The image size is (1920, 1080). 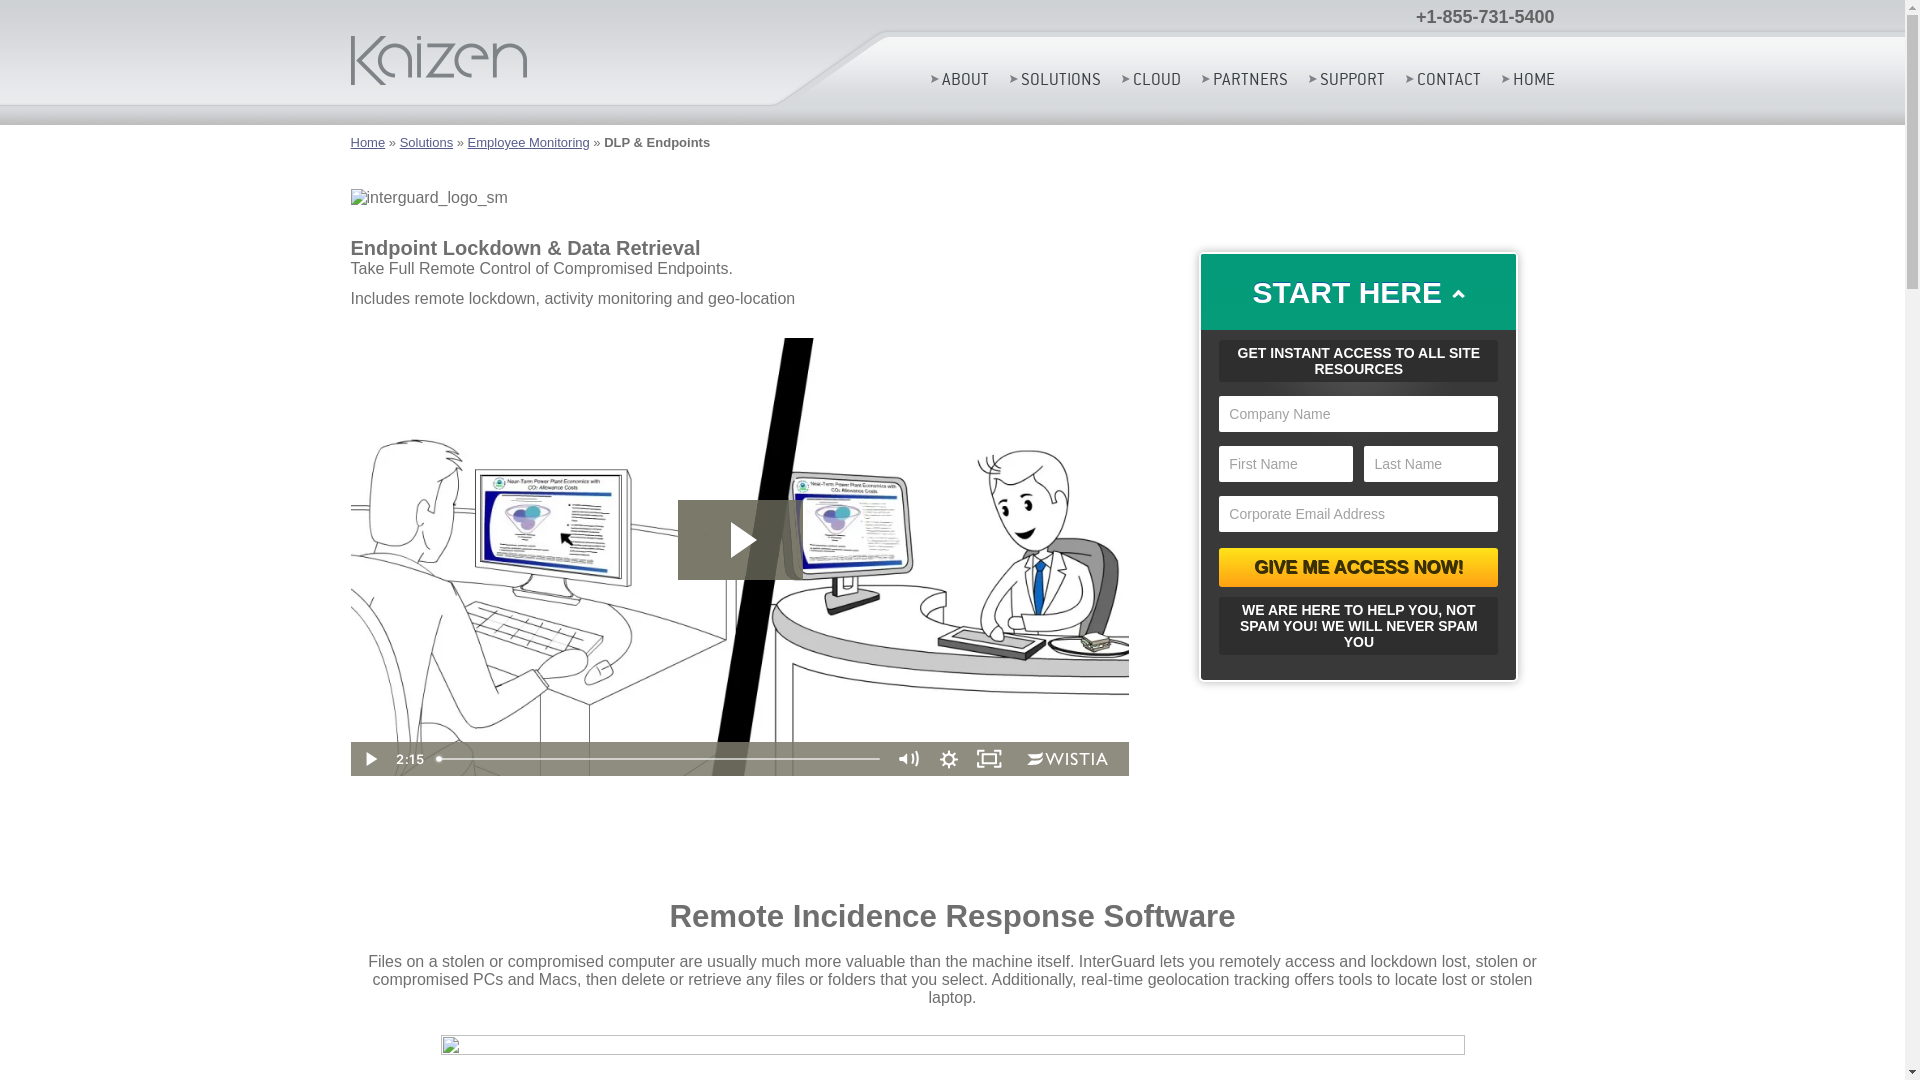 What do you see at coordinates (1152, 79) in the screenshot?
I see `CLOUD` at bounding box center [1152, 79].